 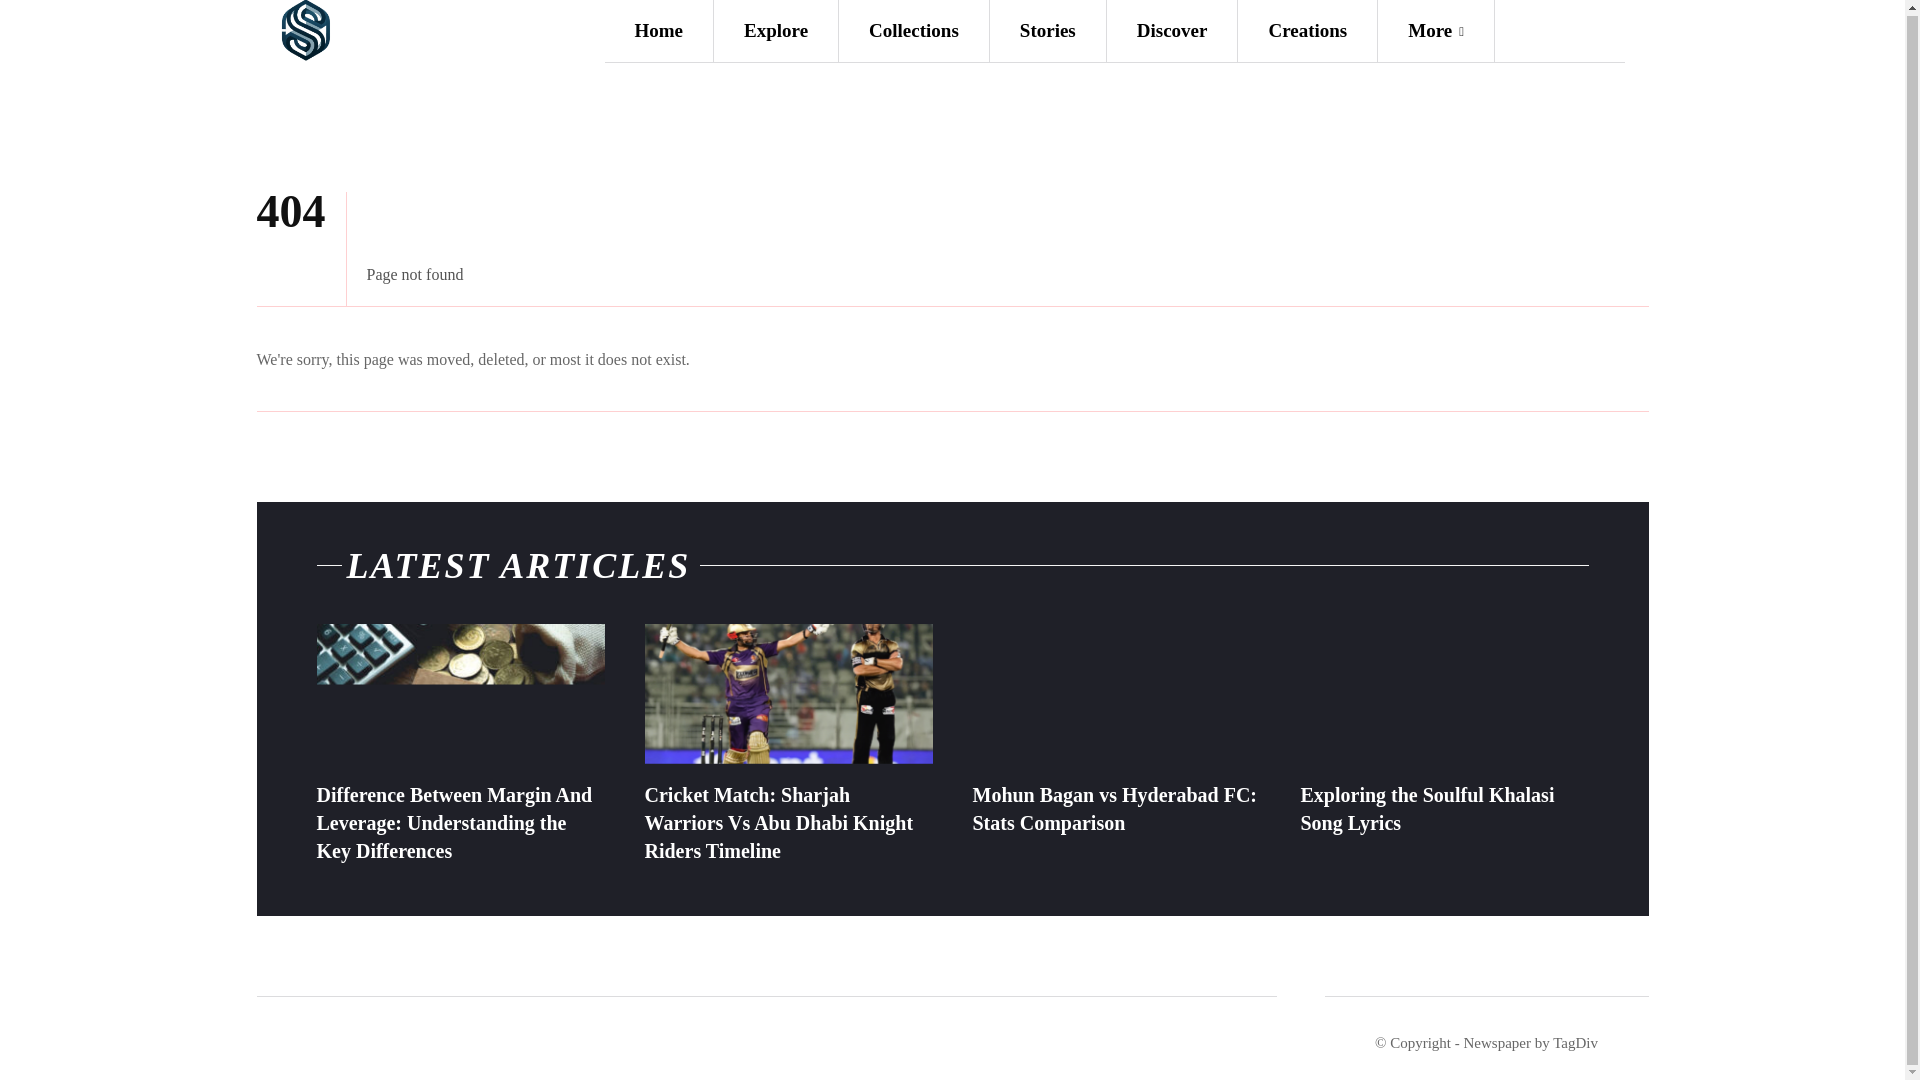 I want to click on Mohun Bagan vs Hyderabad FC: Stats Comparison, so click(x=1114, y=808).